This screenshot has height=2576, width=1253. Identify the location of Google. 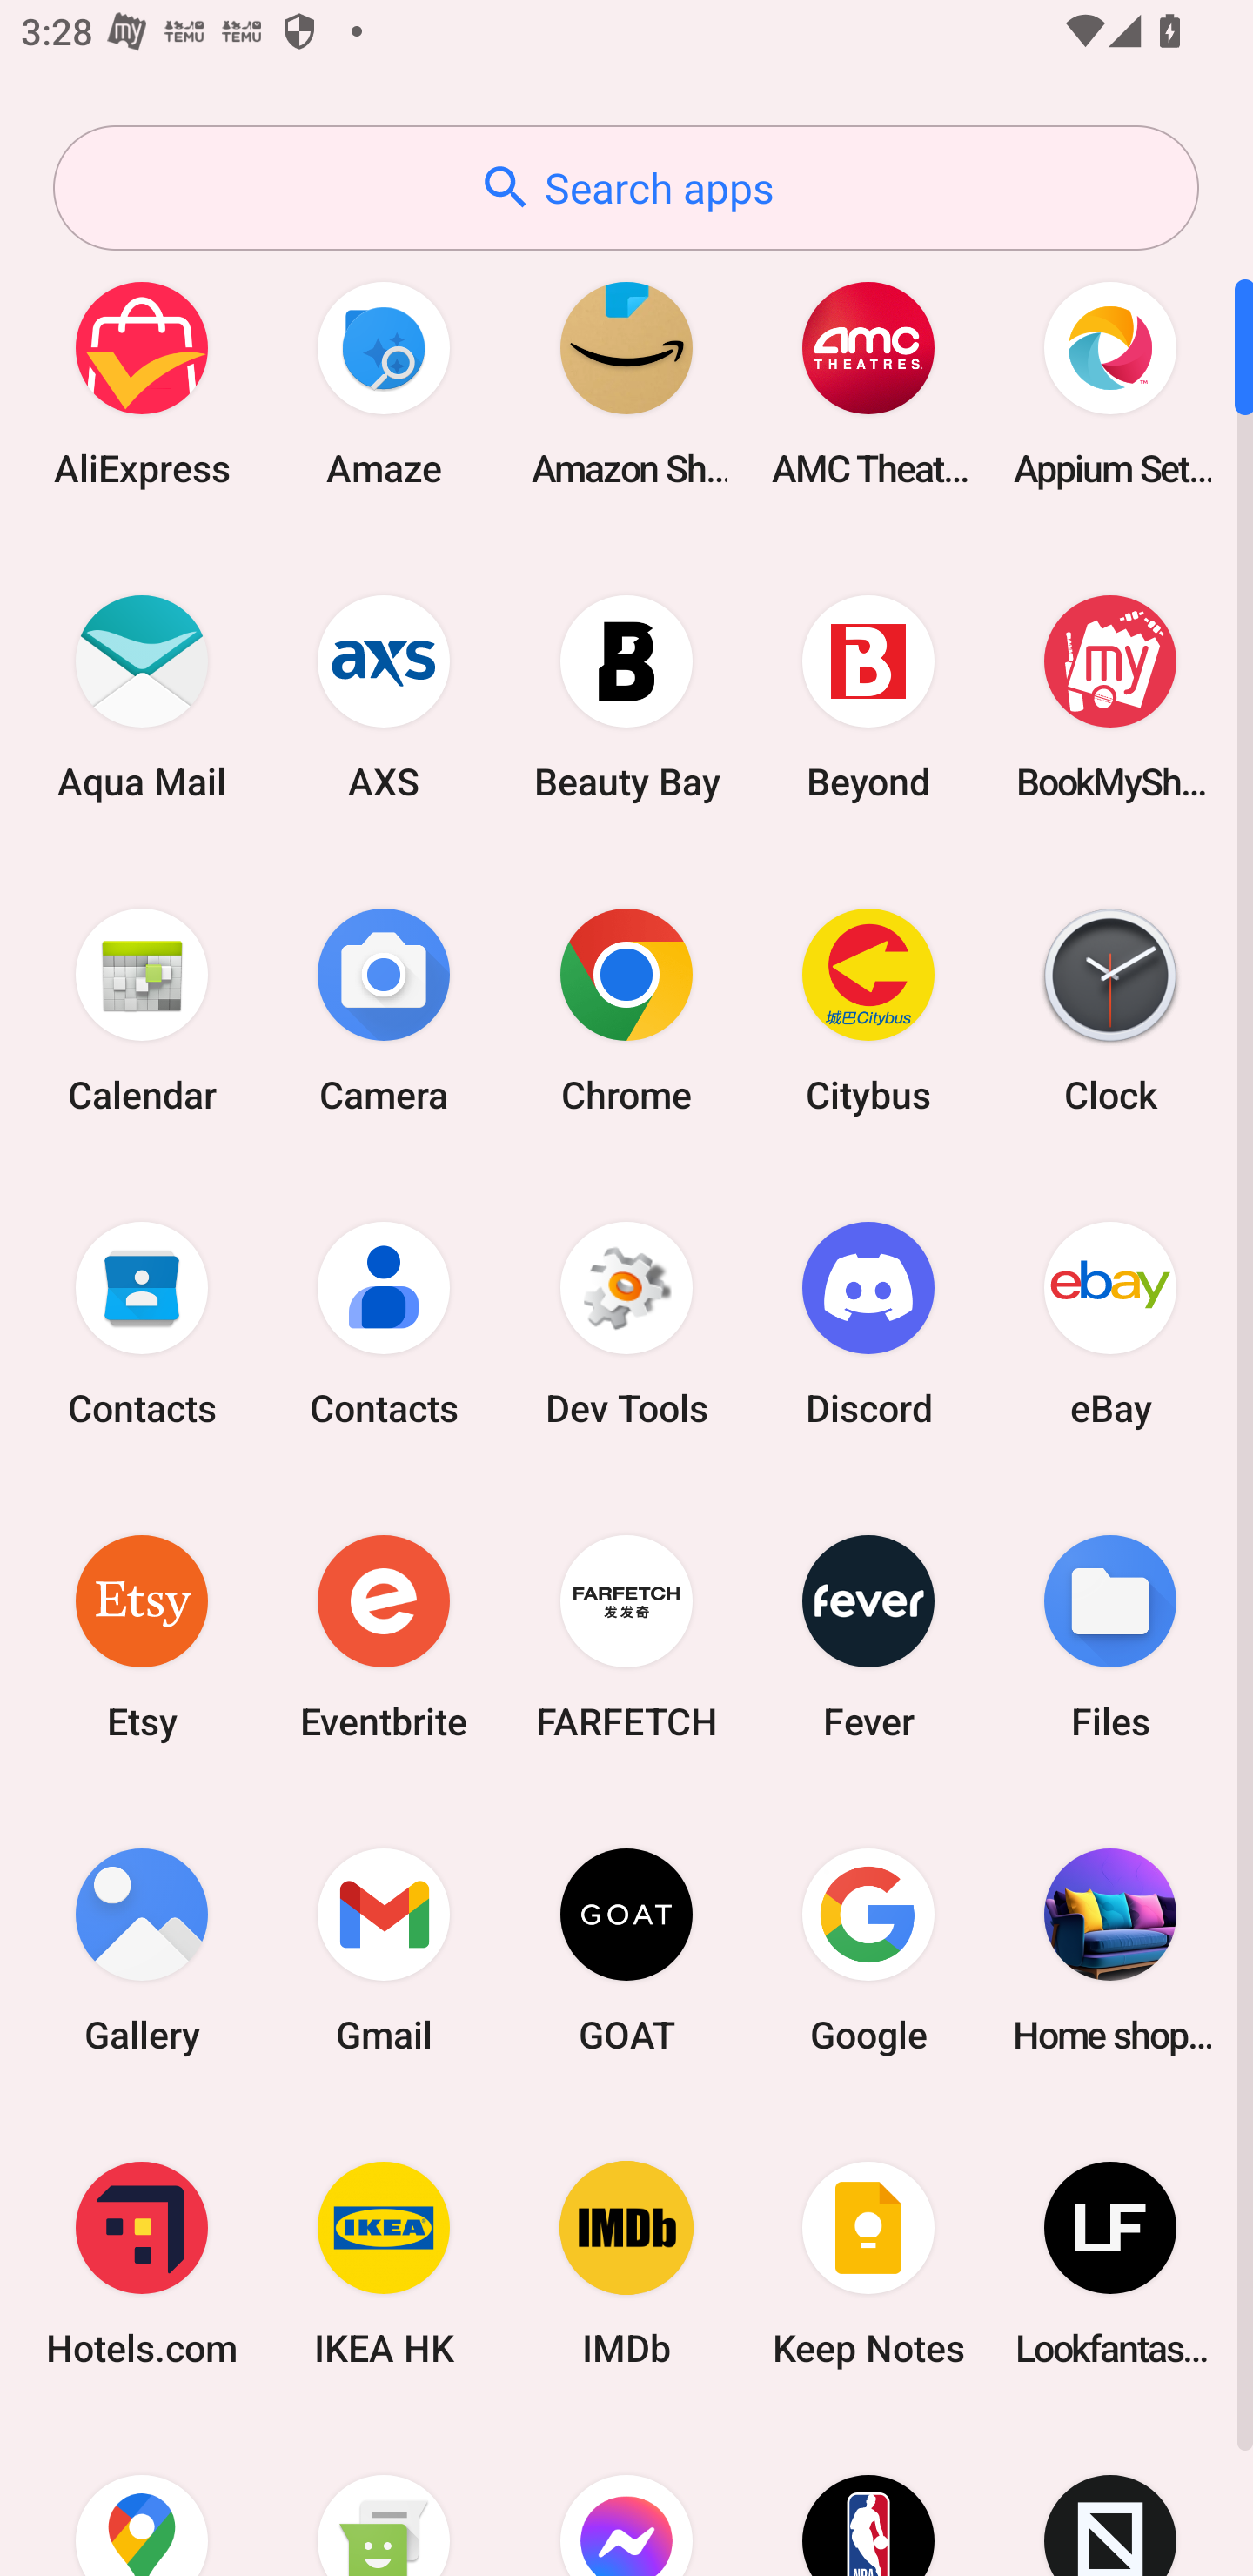
(868, 1949).